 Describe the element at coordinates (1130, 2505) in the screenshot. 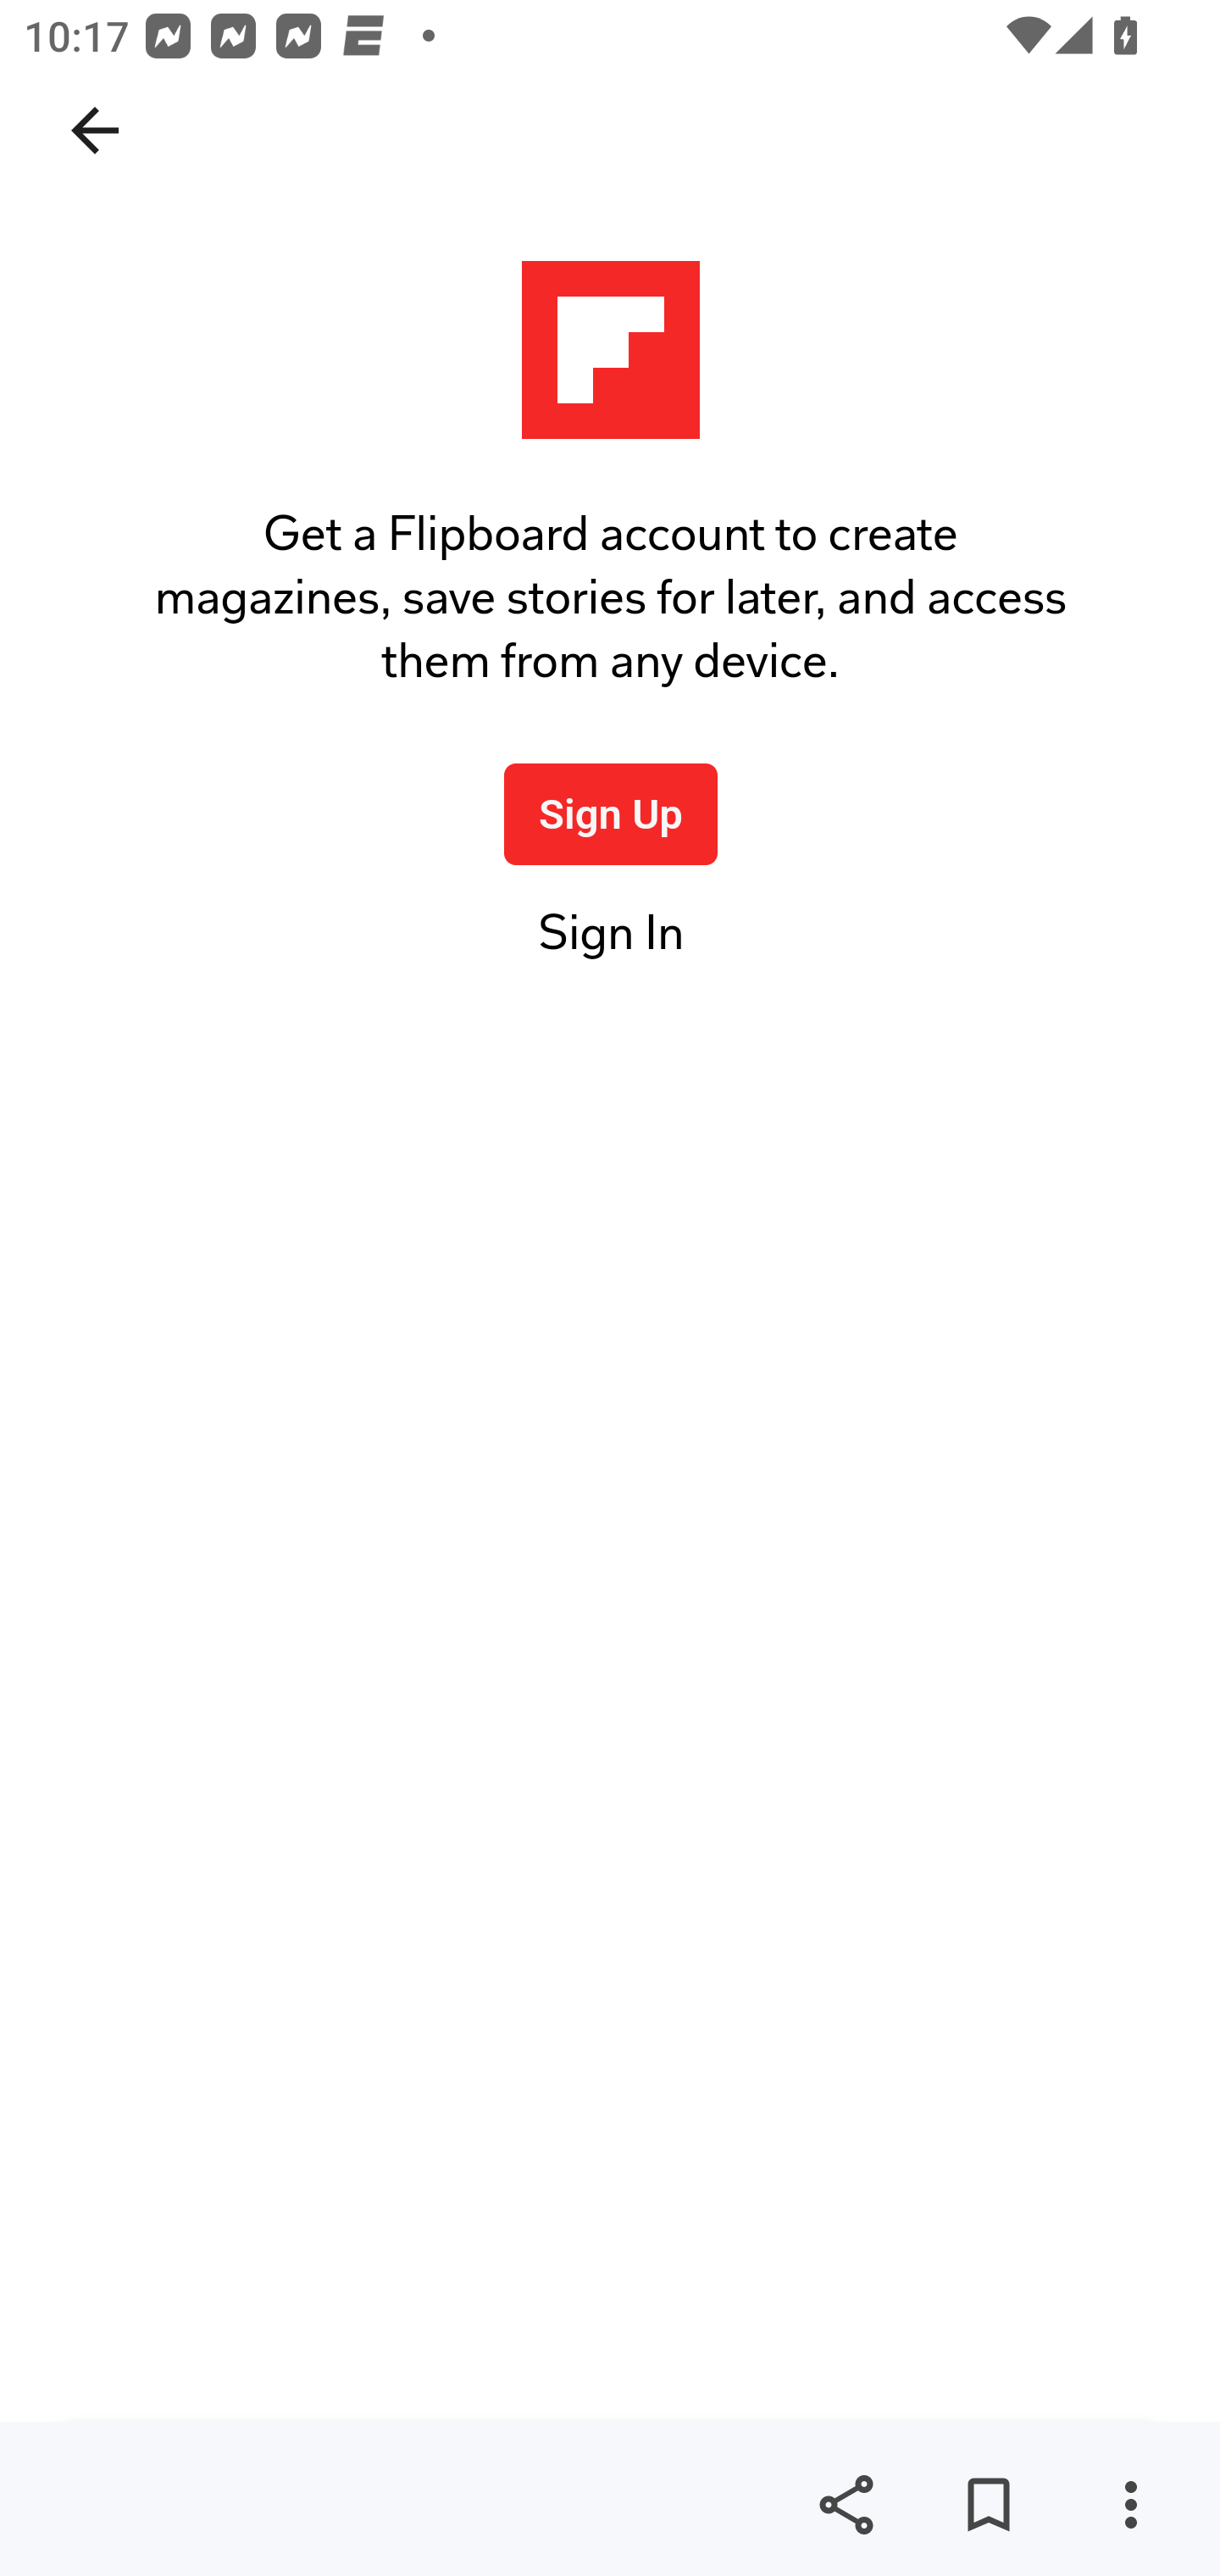

I see `More options` at that location.